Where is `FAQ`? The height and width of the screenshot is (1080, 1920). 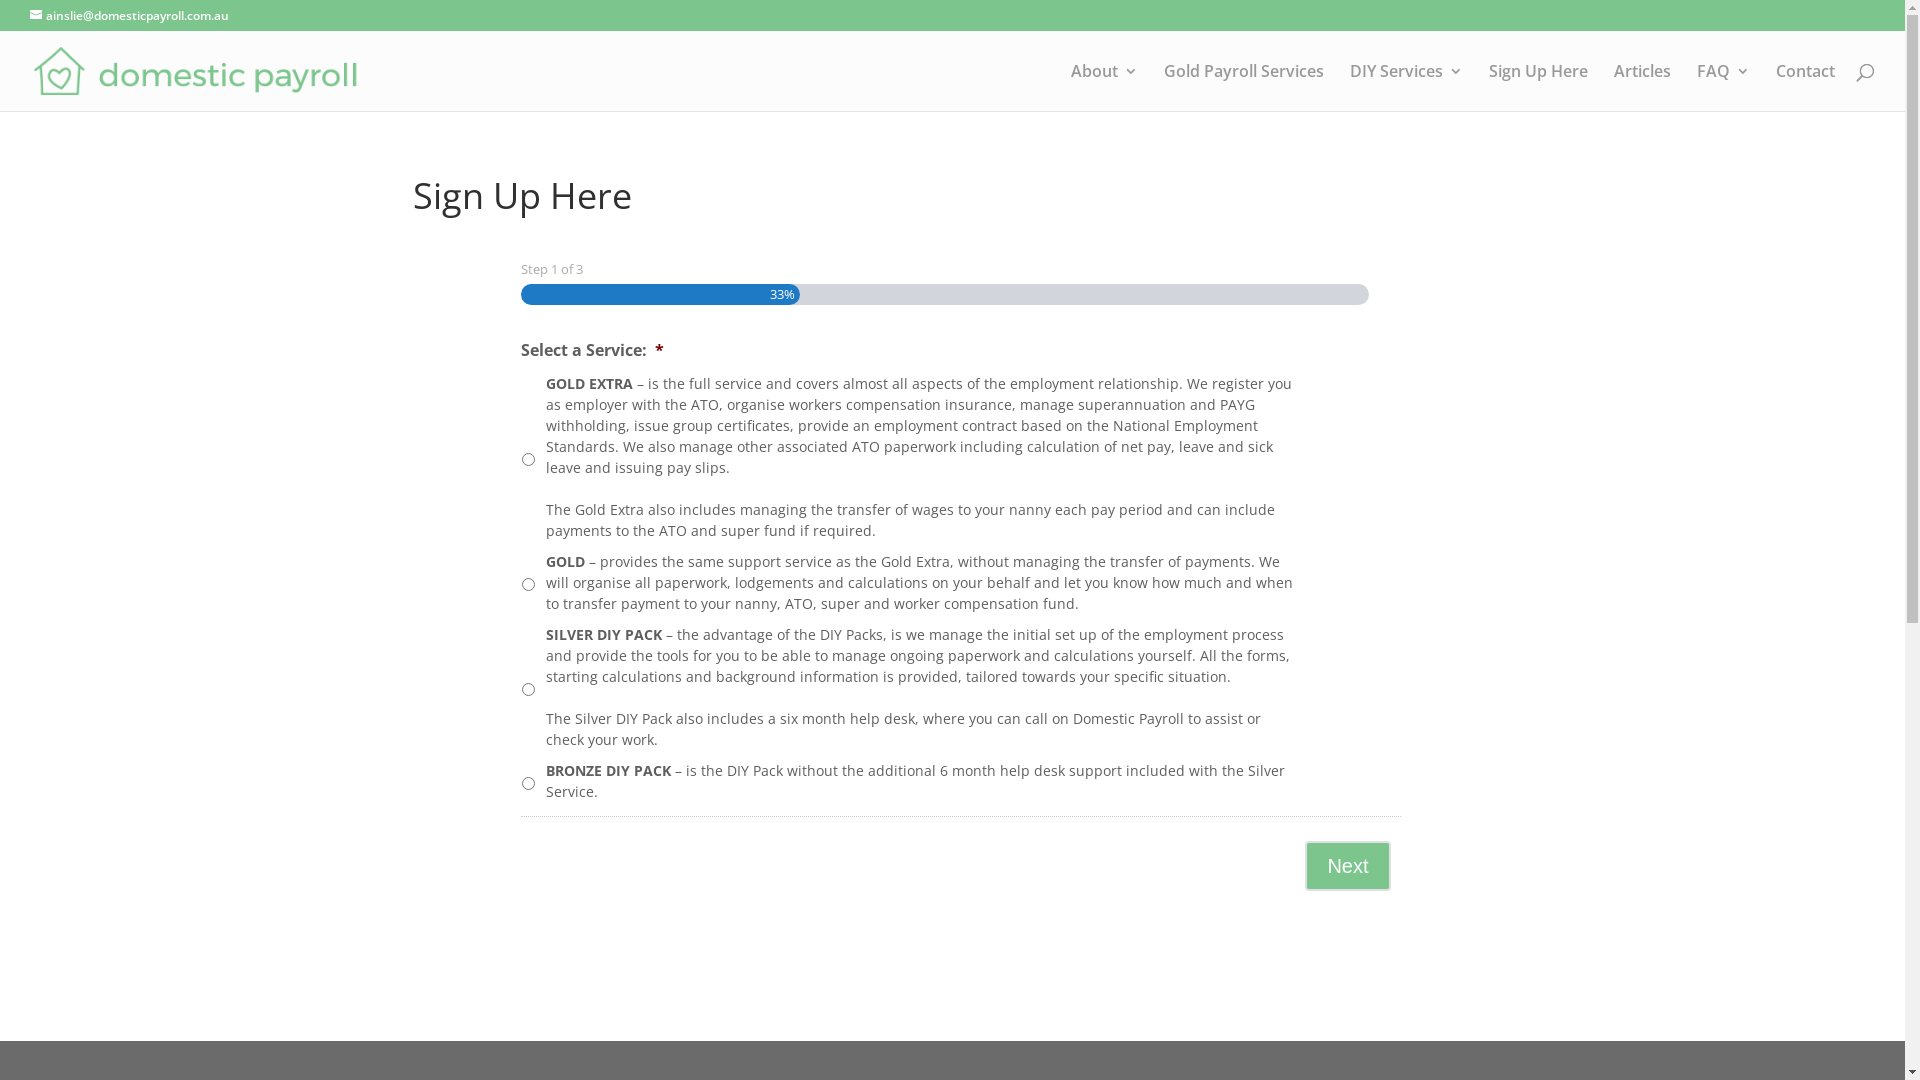
FAQ is located at coordinates (1724, 88).